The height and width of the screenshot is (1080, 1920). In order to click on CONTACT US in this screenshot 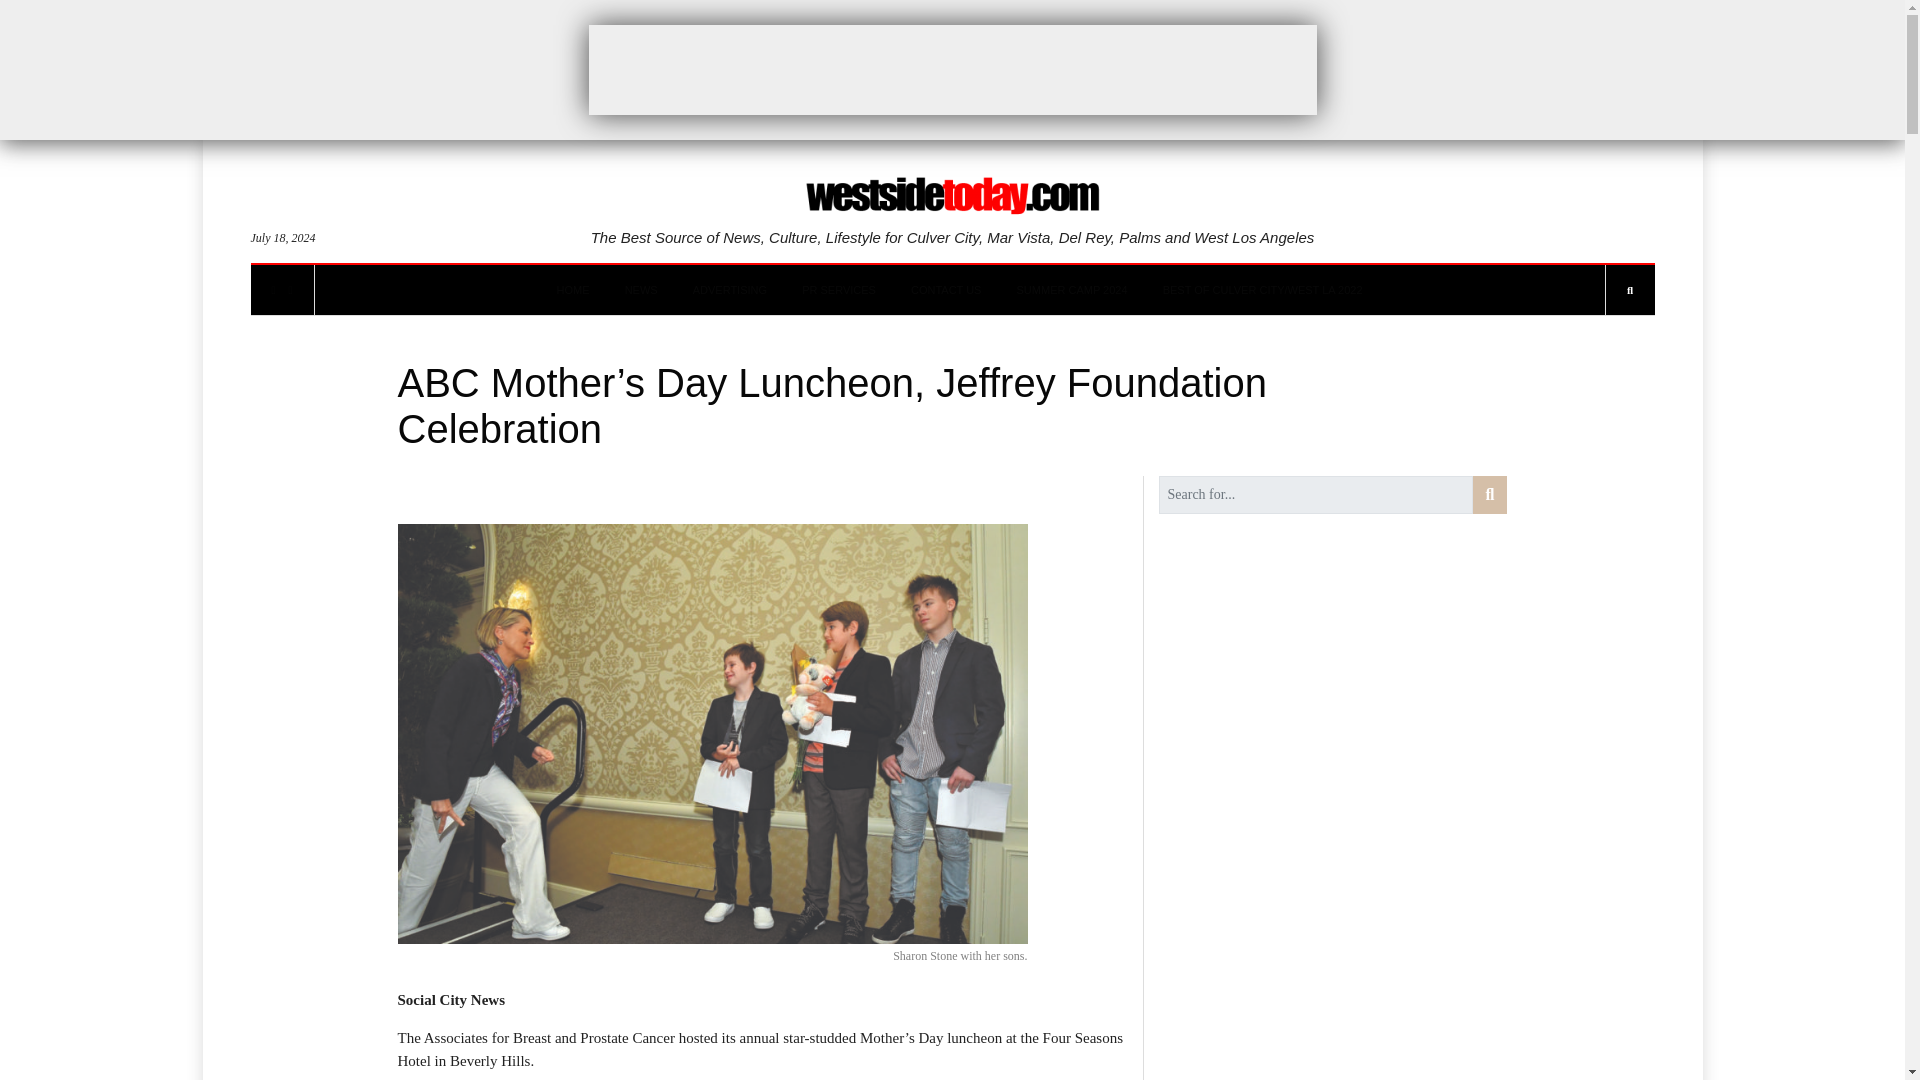, I will do `click(946, 290)`.